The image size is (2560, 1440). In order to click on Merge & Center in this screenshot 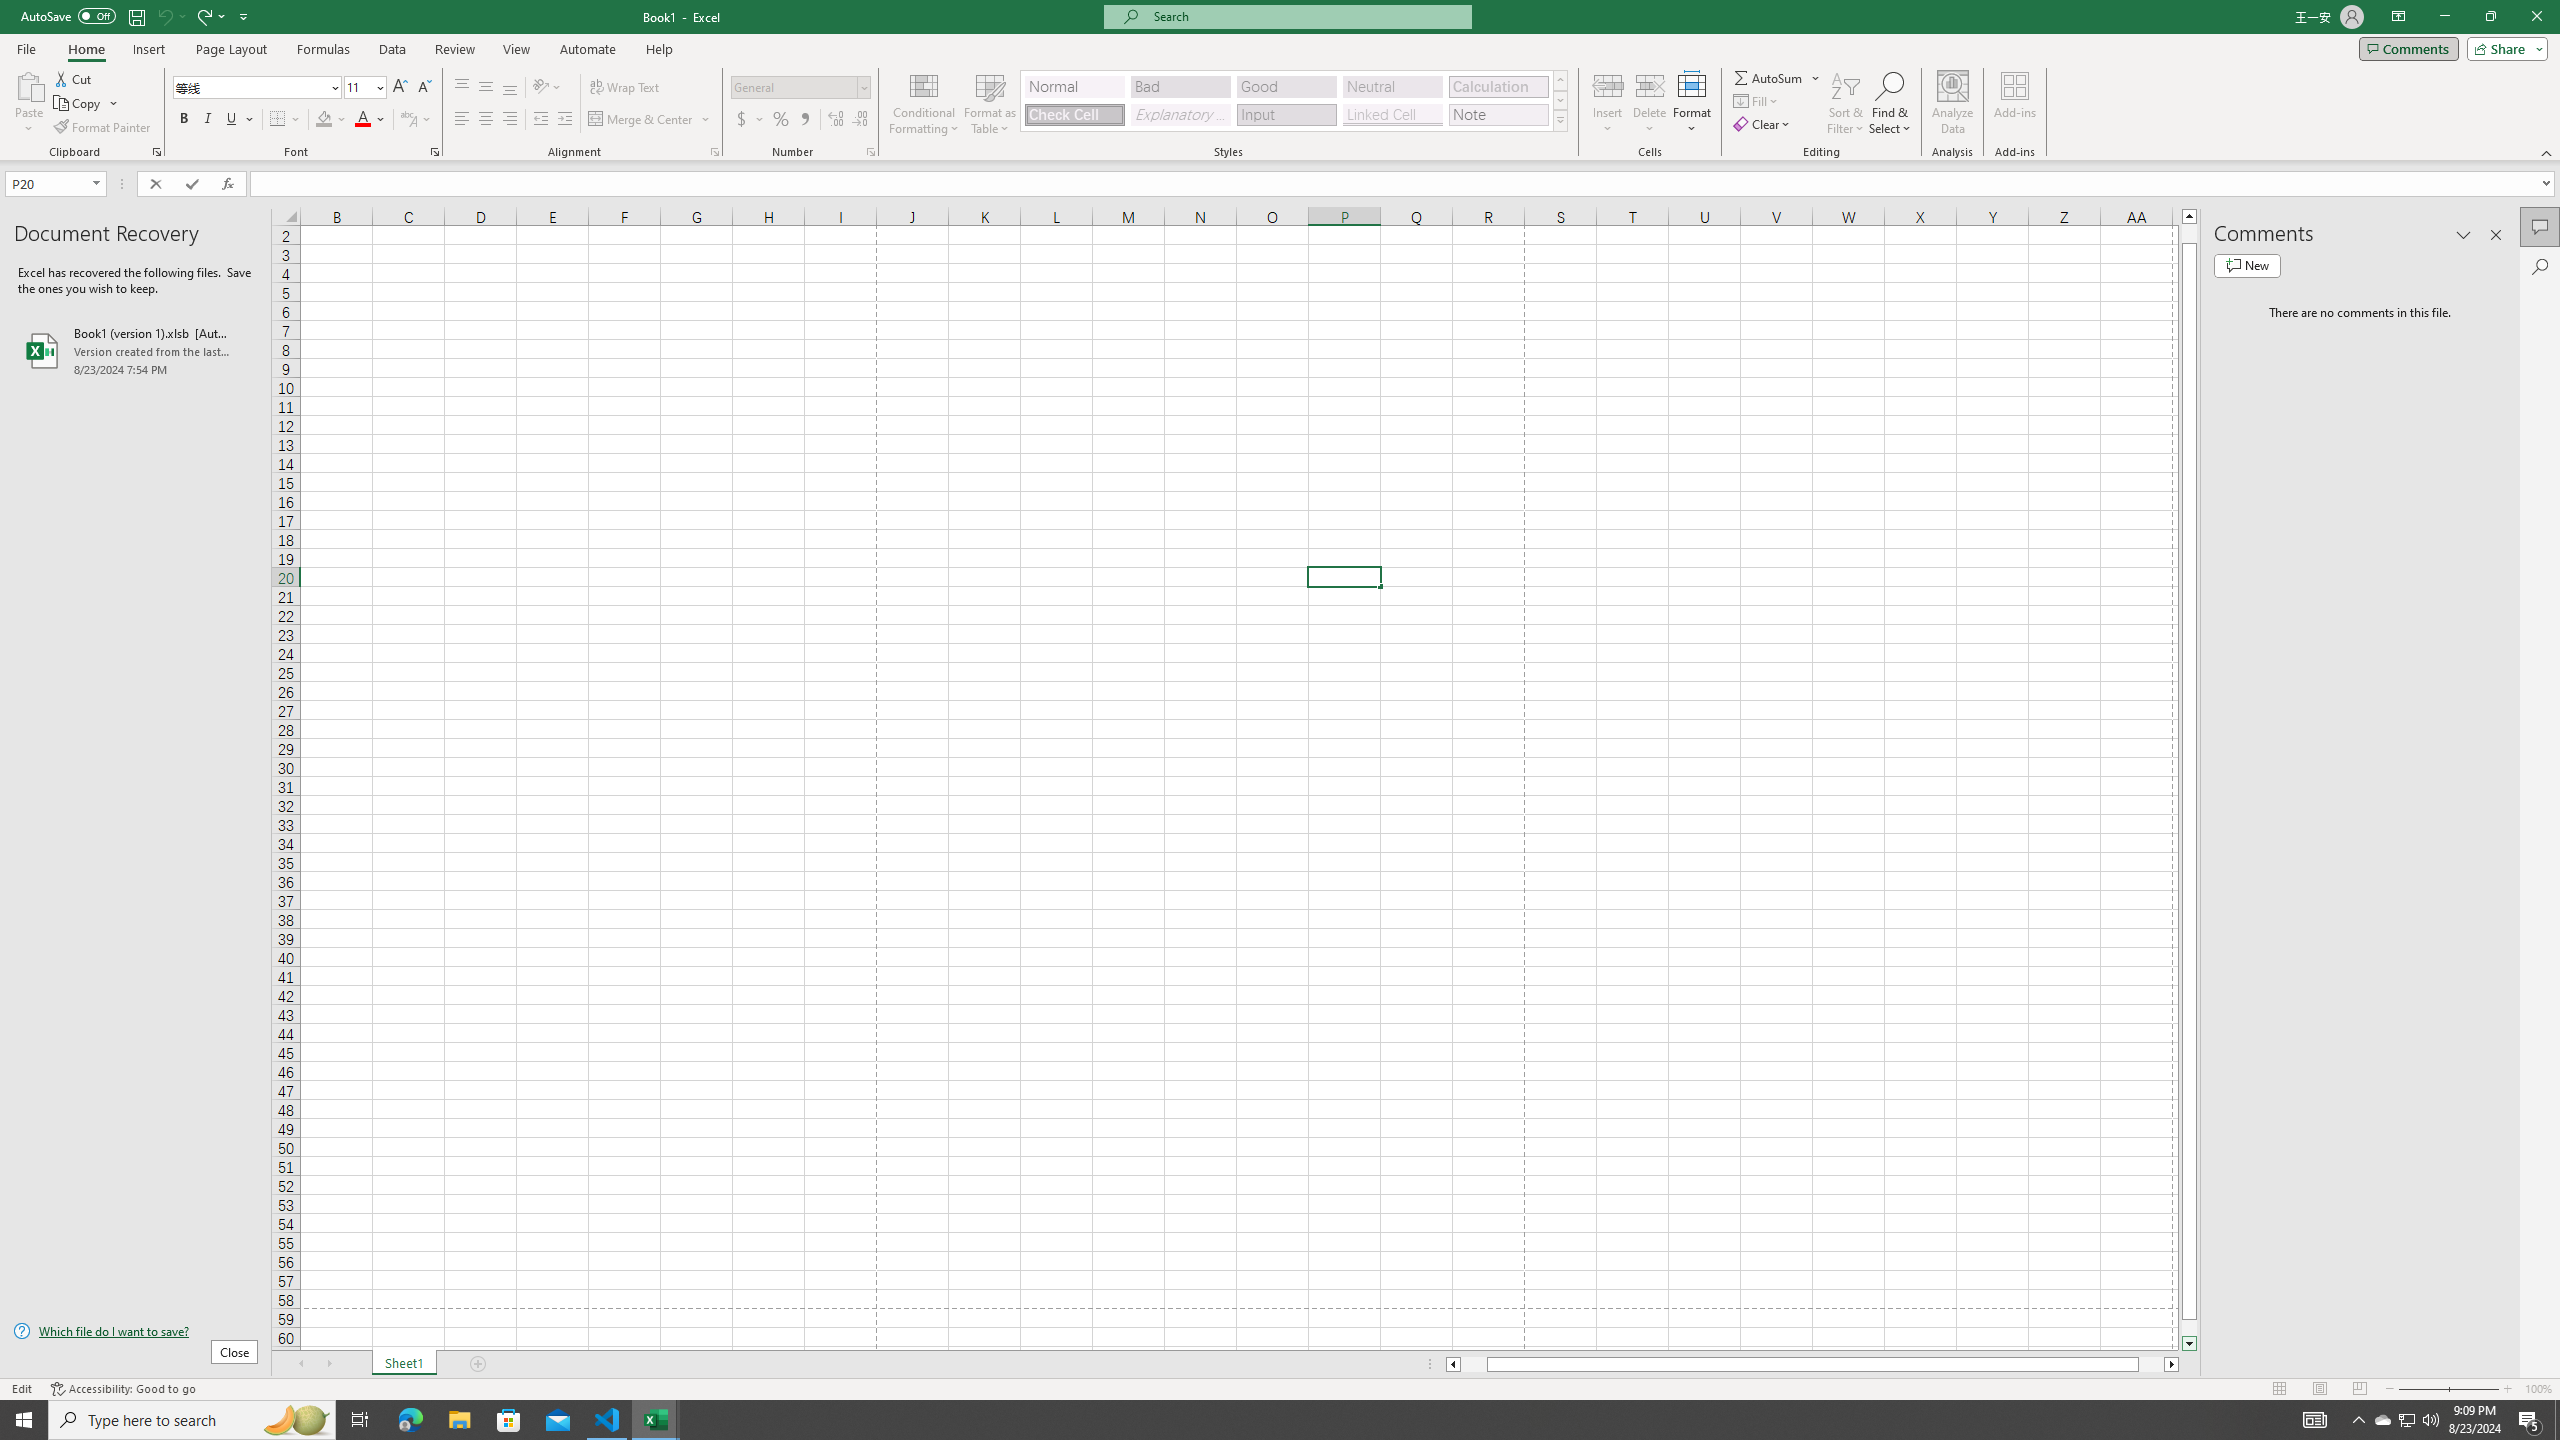, I will do `click(650, 120)`.